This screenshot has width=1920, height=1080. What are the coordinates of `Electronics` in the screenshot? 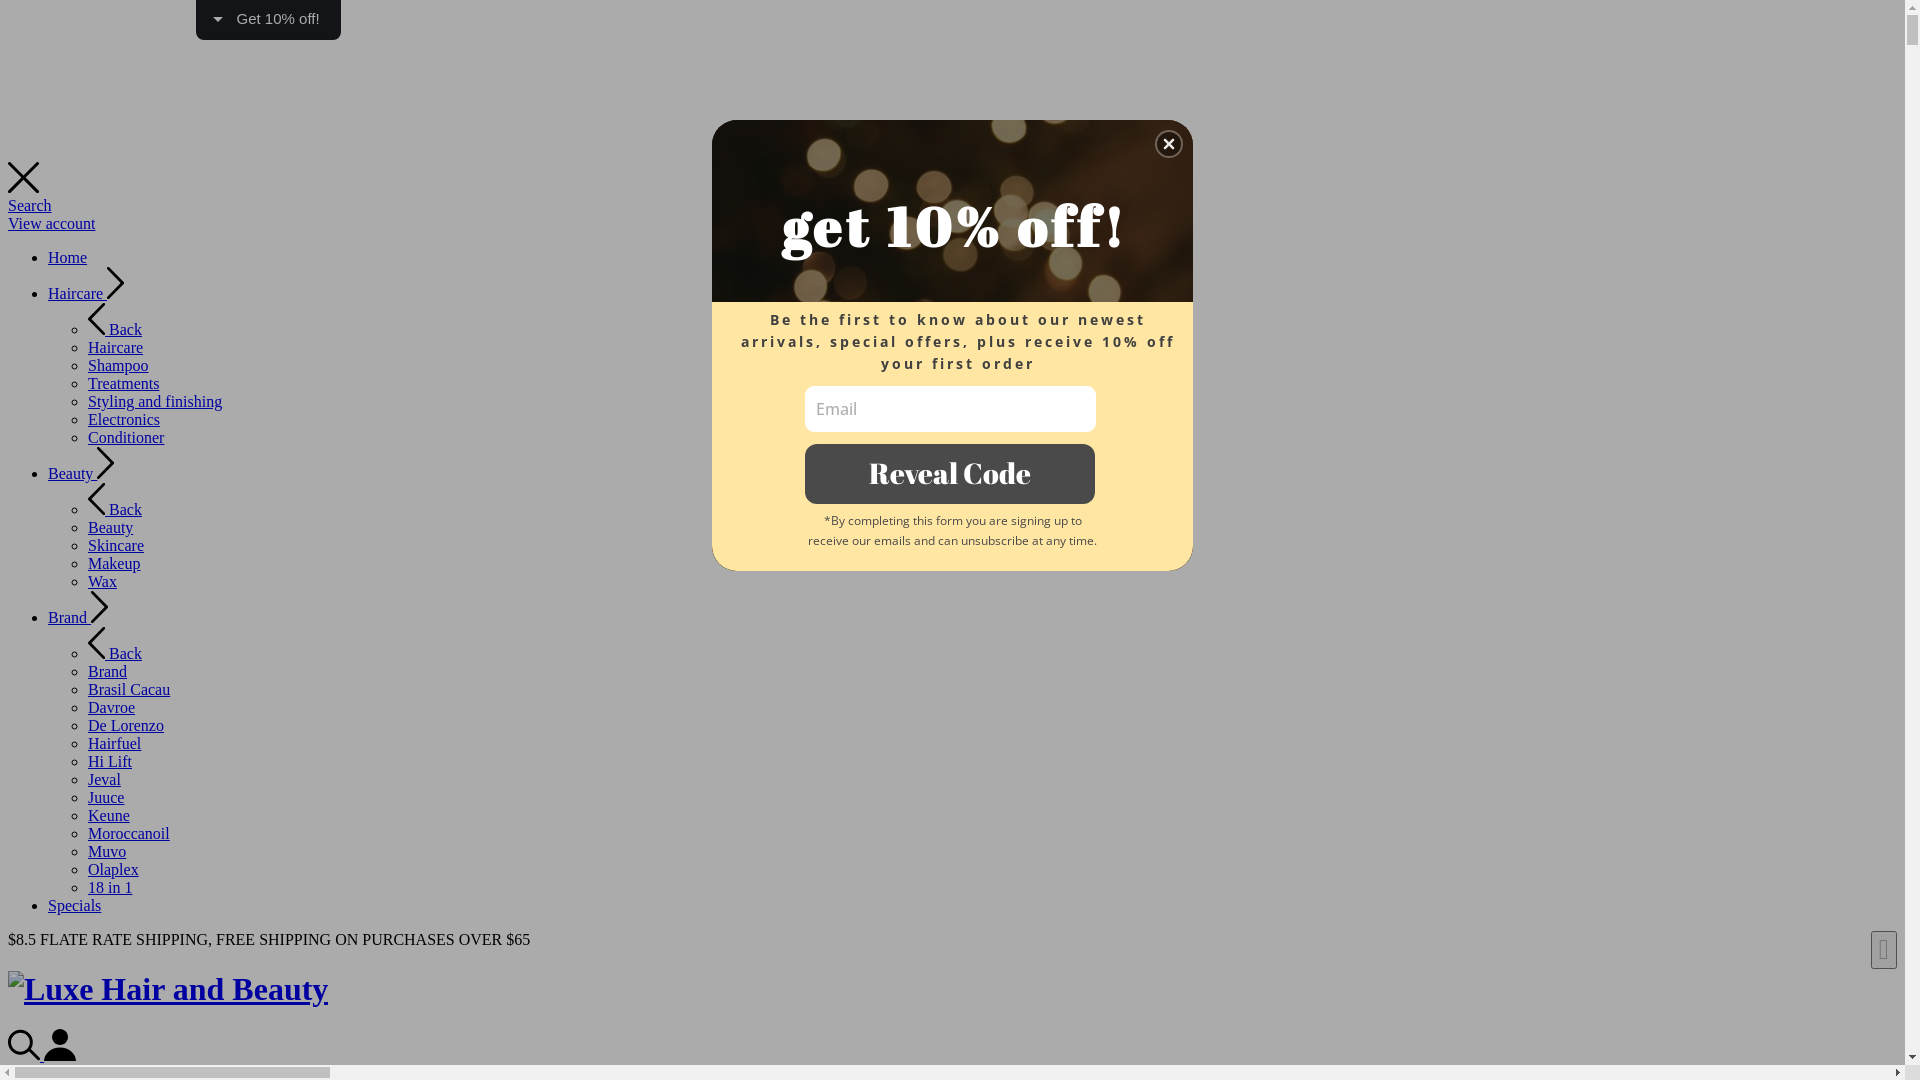 It's located at (124, 420).